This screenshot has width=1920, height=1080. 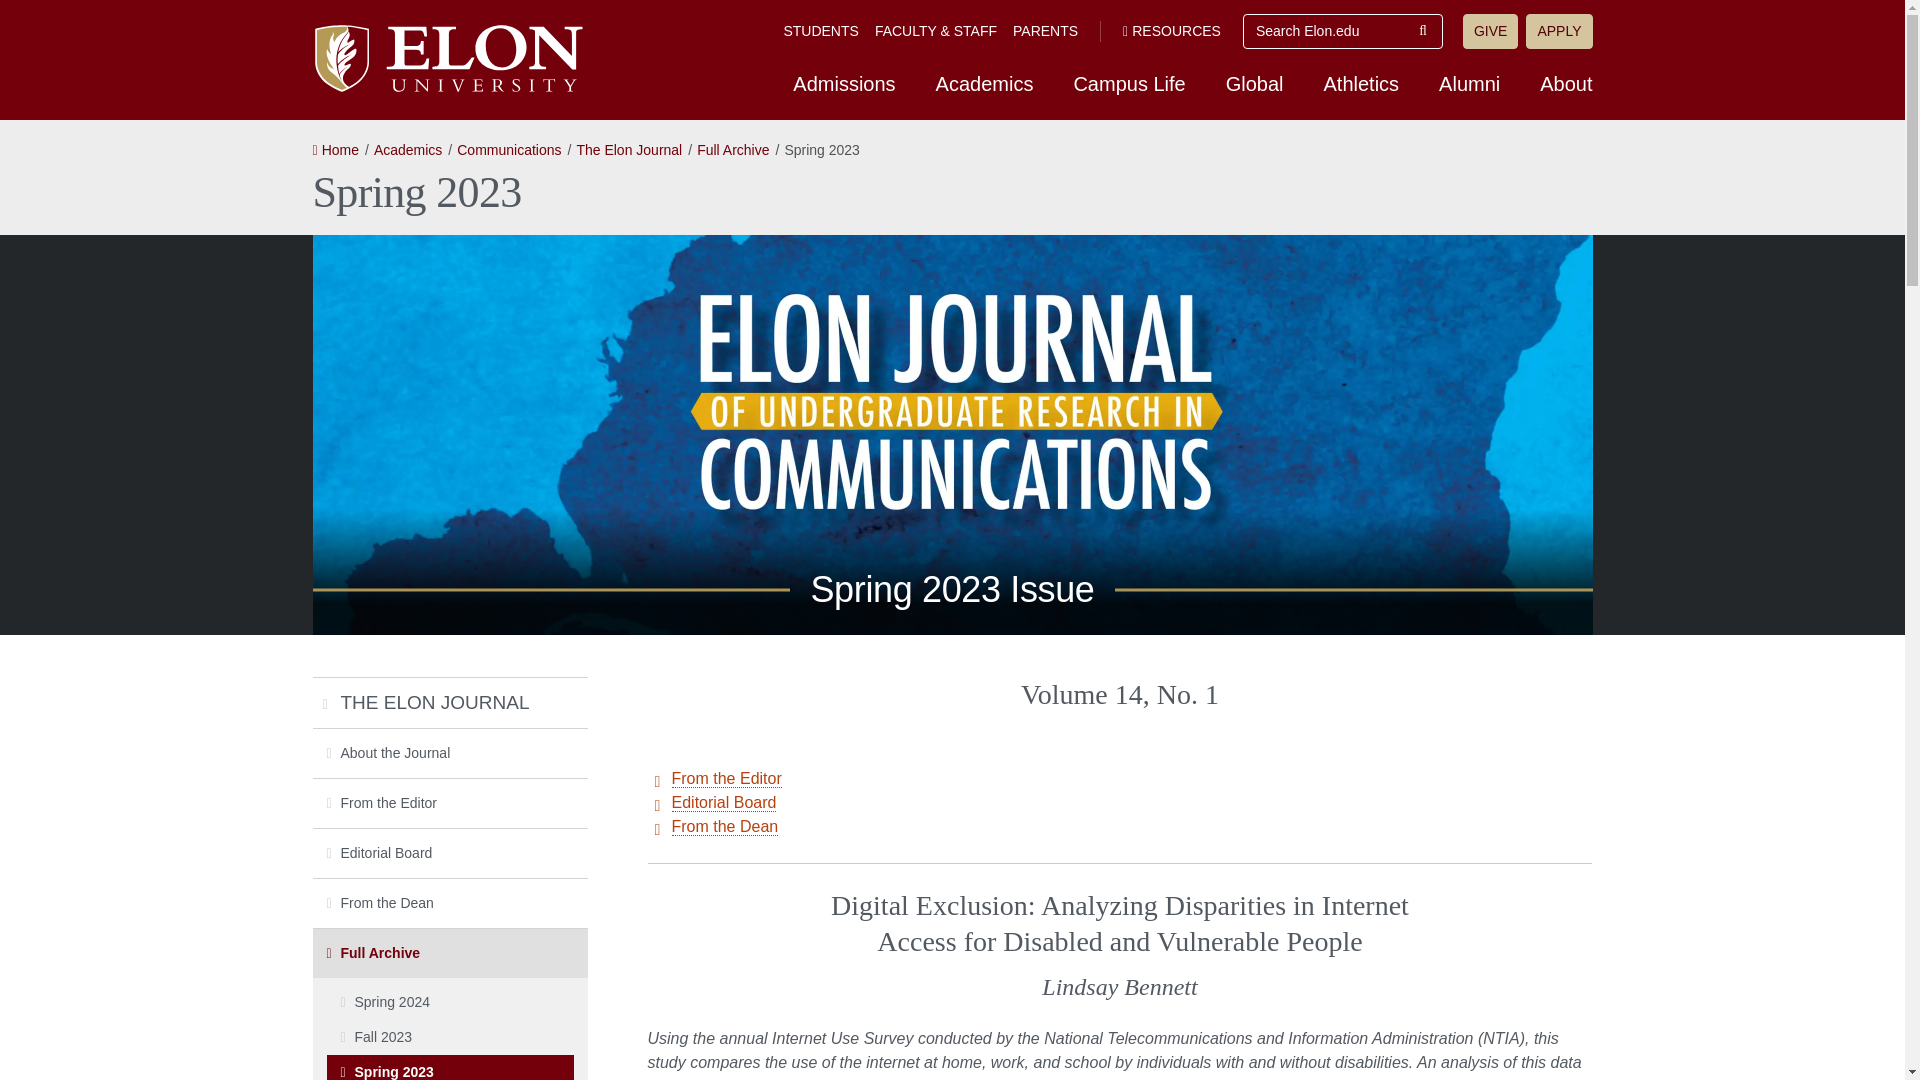 I want to click on Elon University home, so click(x=446, y=58).